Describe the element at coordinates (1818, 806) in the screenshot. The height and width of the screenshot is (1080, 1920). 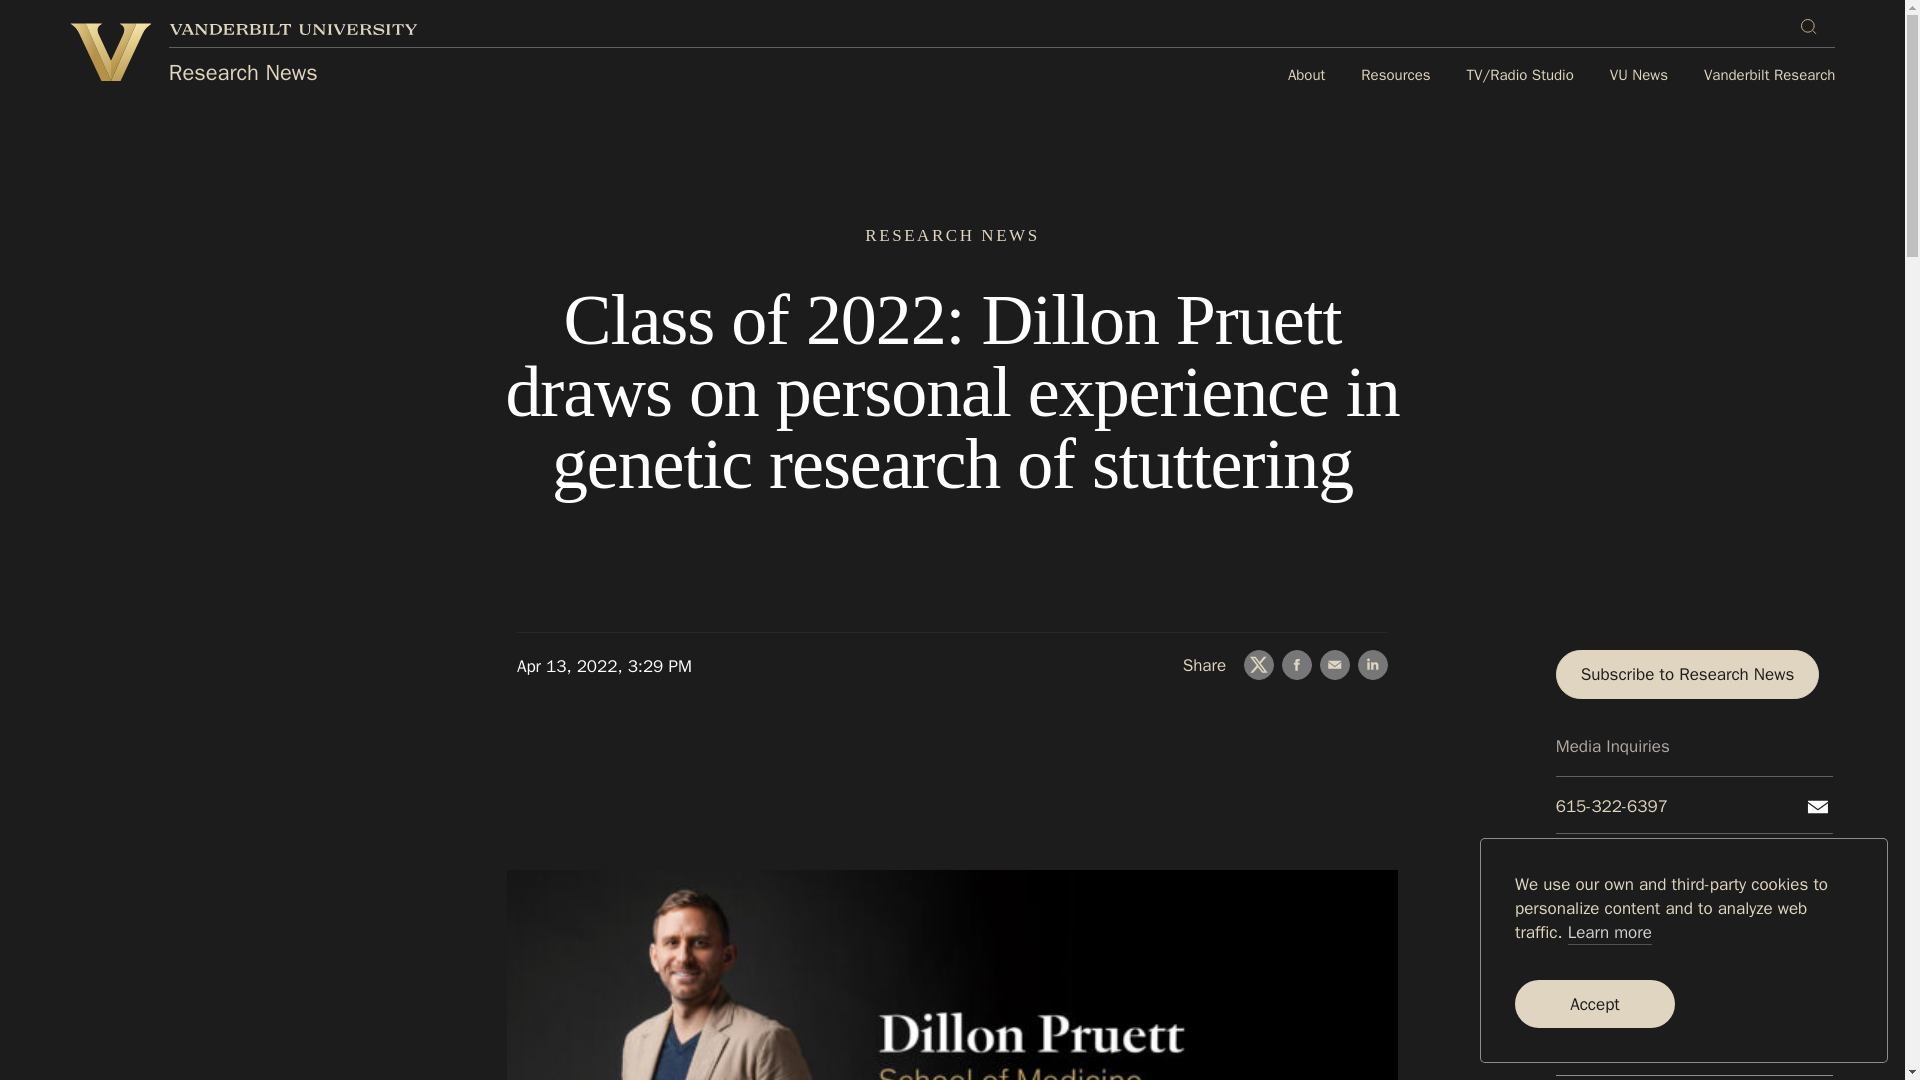
I see `Email` at that location.